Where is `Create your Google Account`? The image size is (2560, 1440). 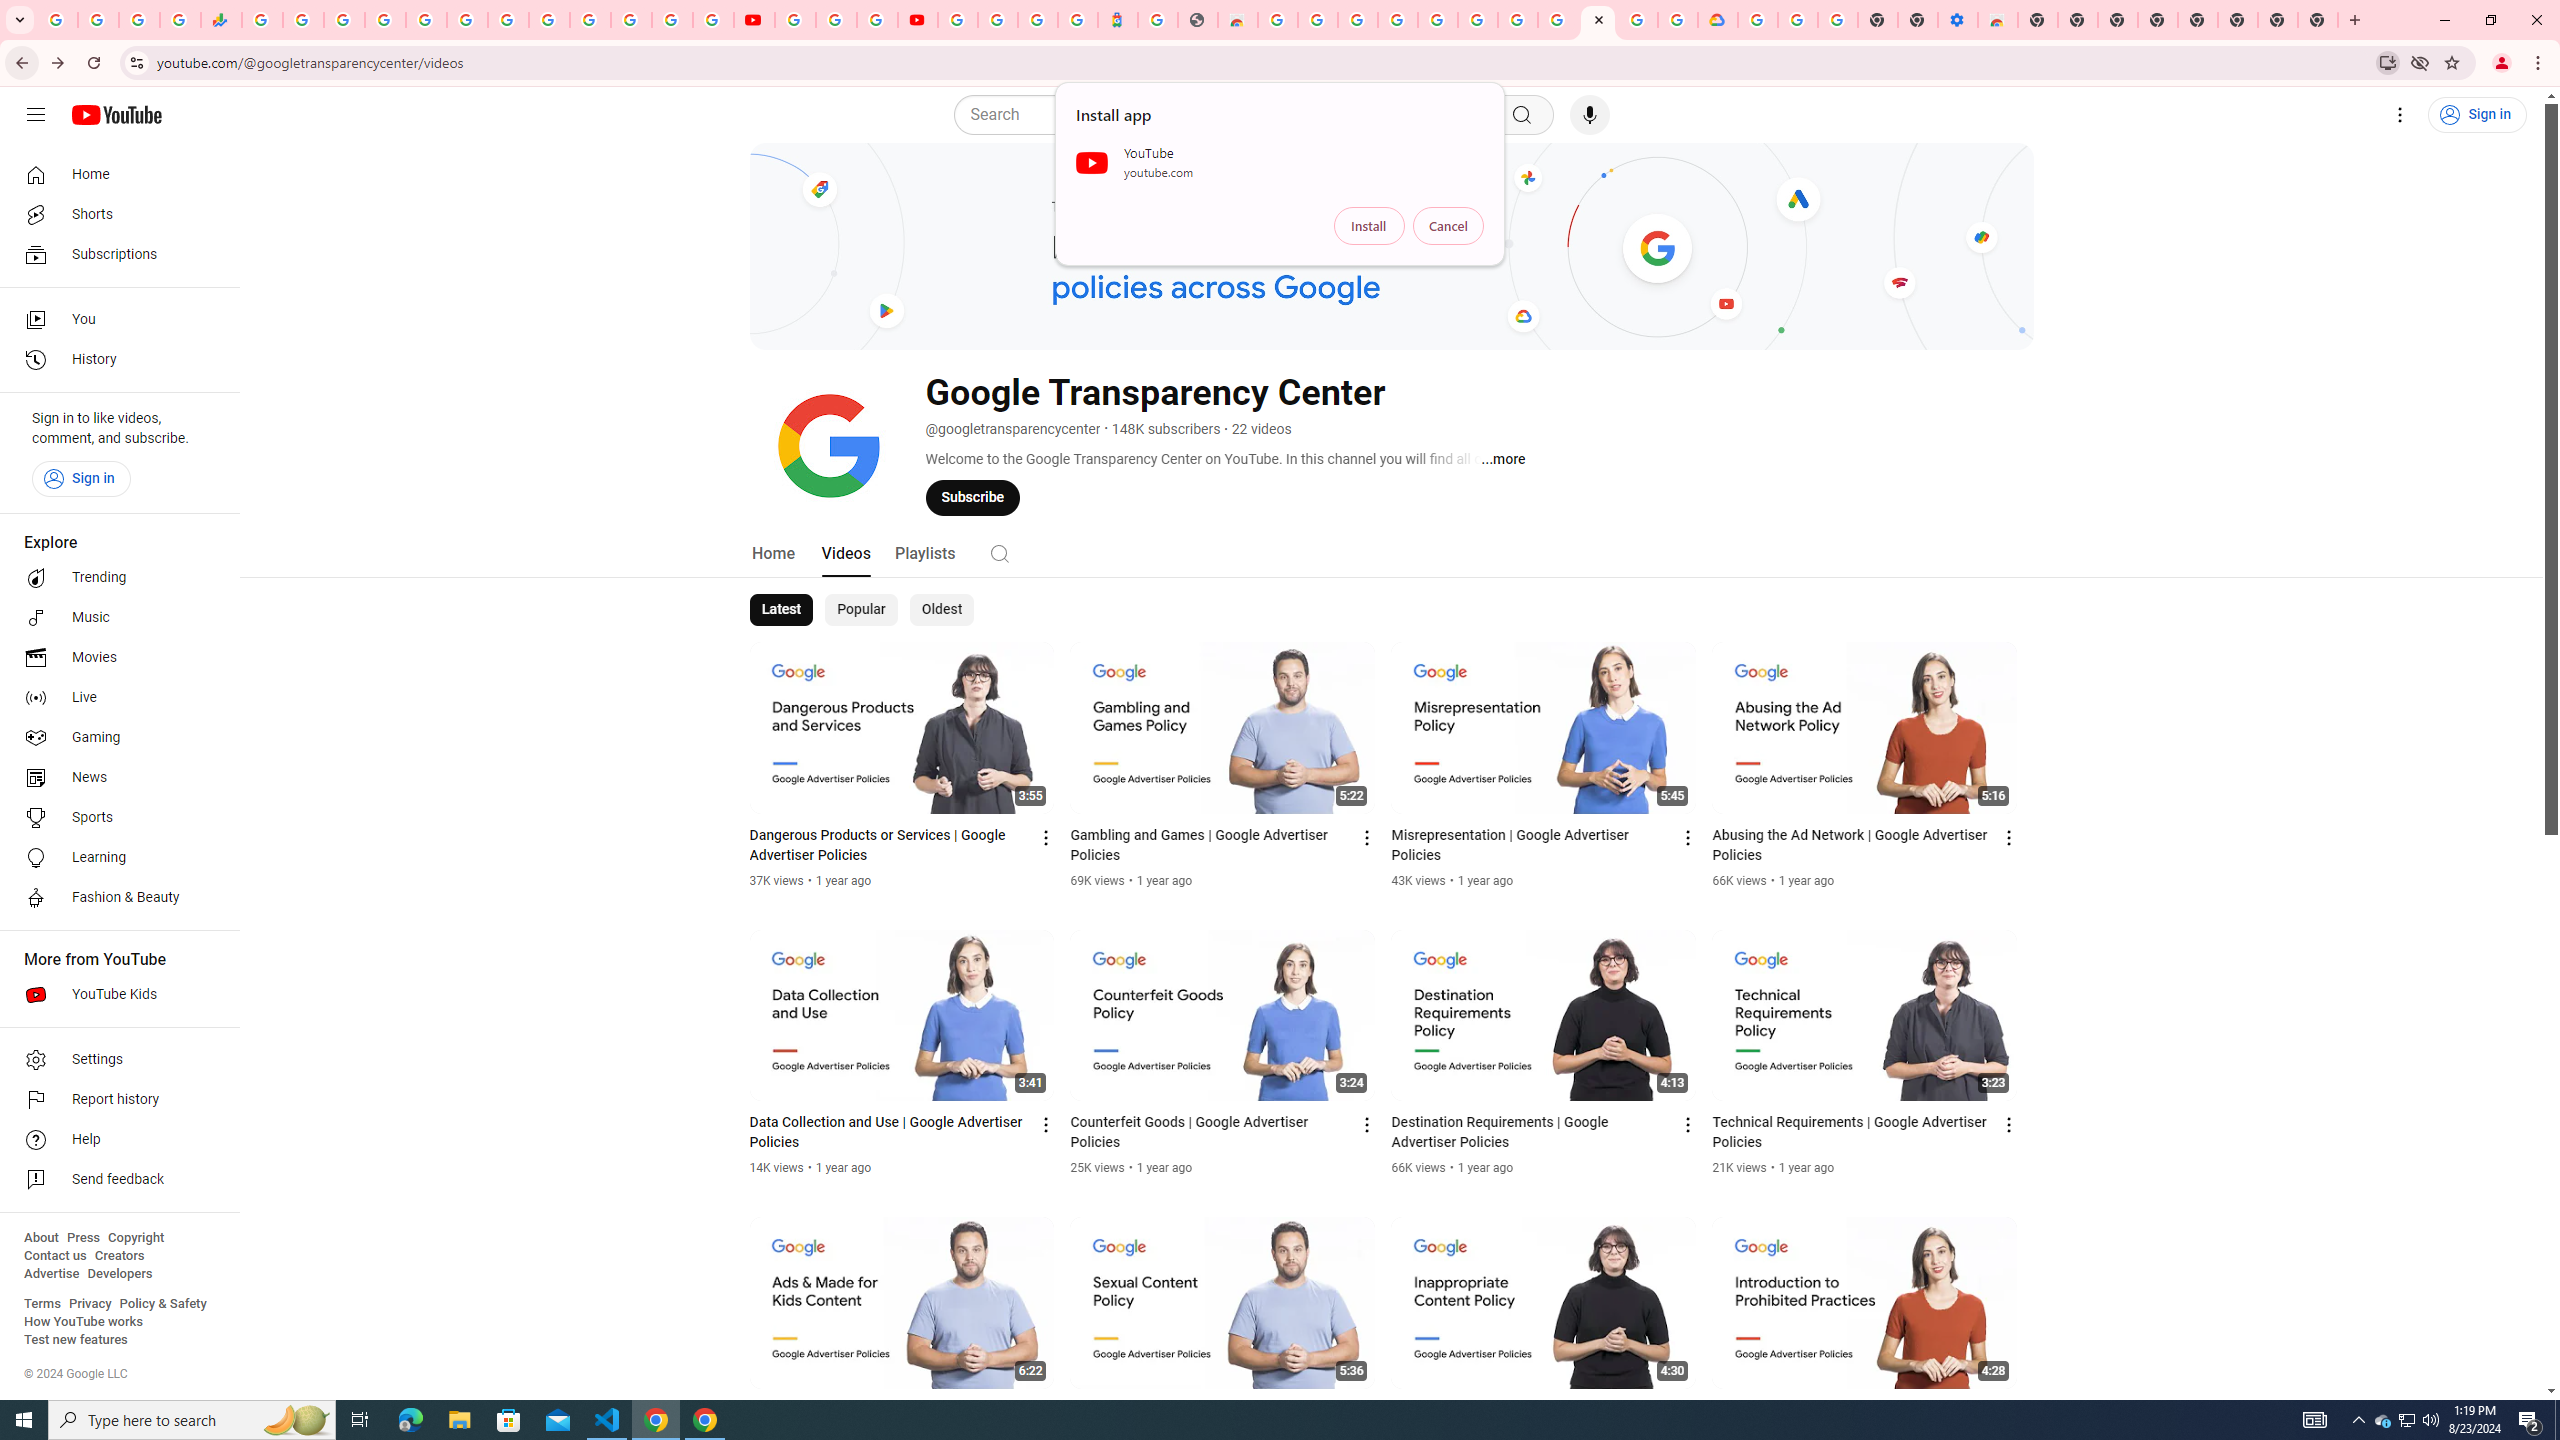
Create your Google Account is located at coordinates (1638, 20).